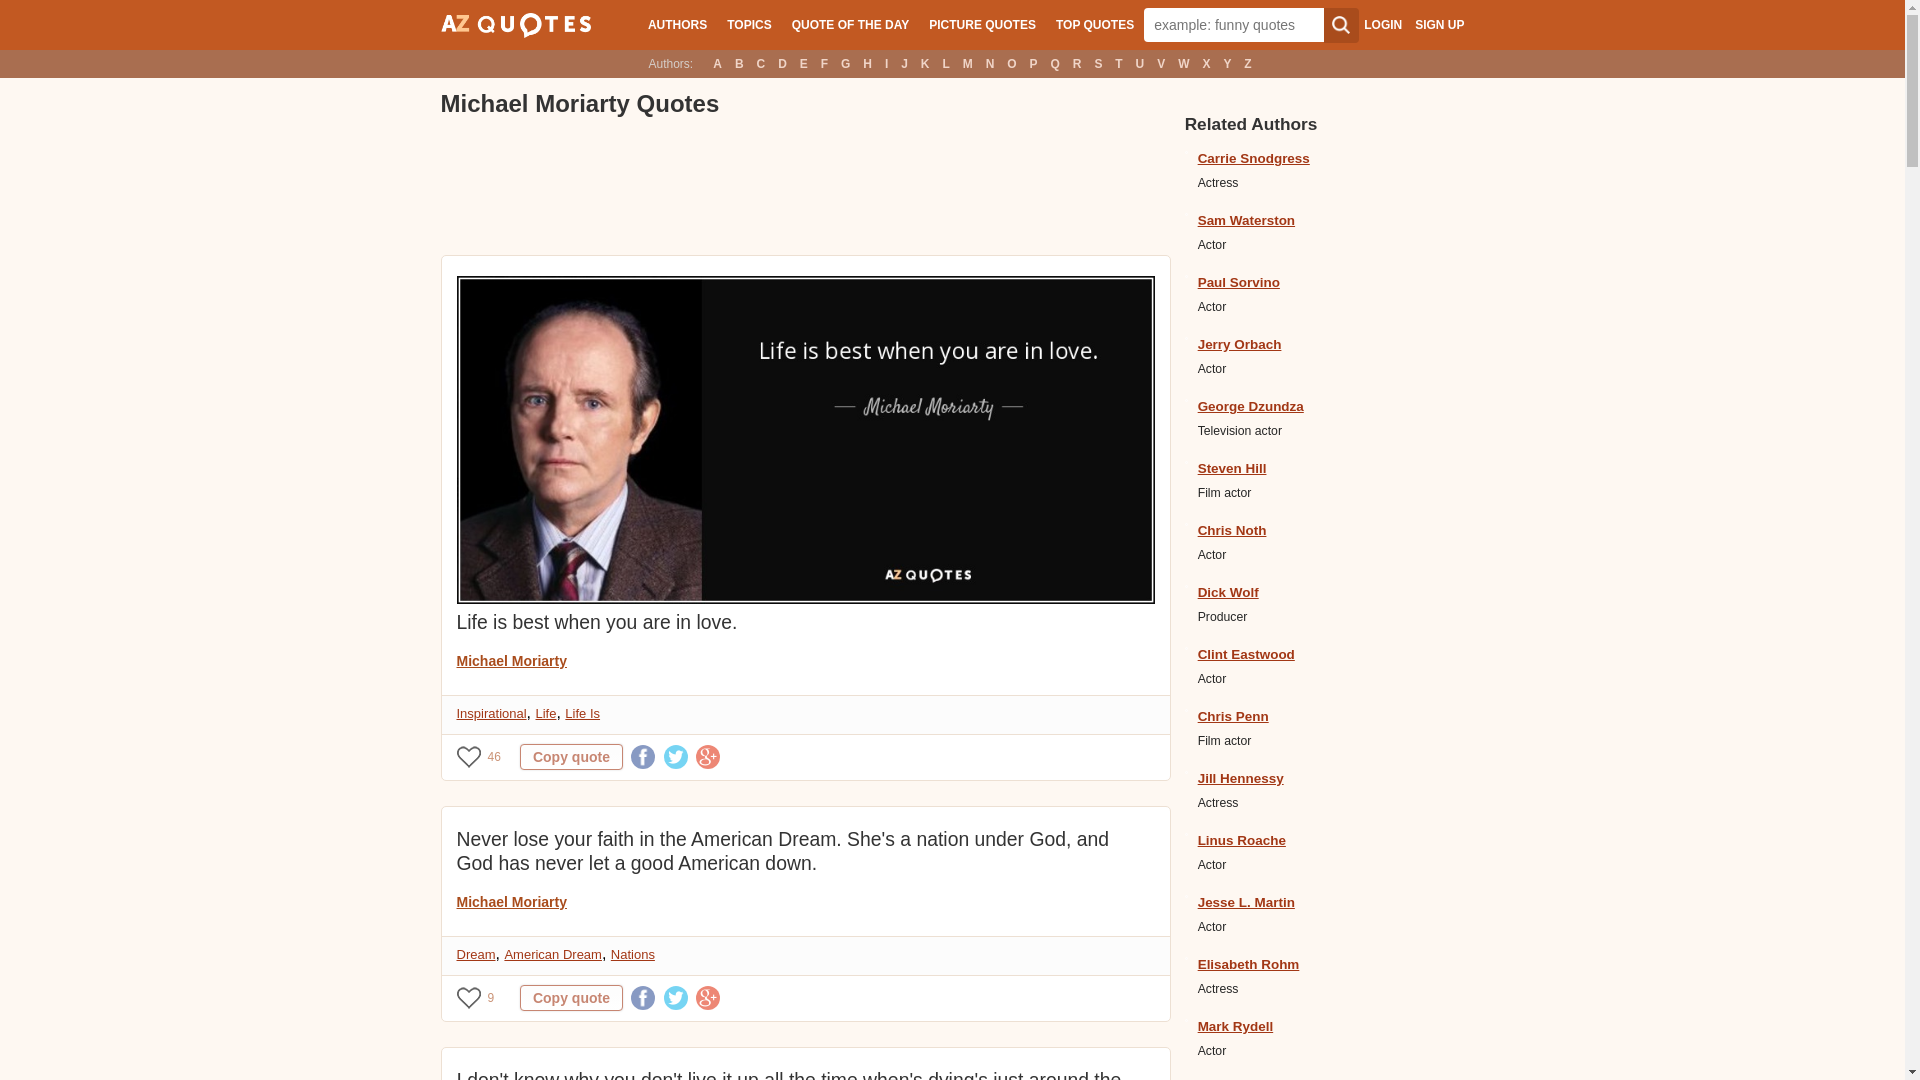 The image size is (1920, 1080). What do you see at coordinates (748, 24) in the screenshot?
I see `TOPICS` at bounding box center [748, 24].